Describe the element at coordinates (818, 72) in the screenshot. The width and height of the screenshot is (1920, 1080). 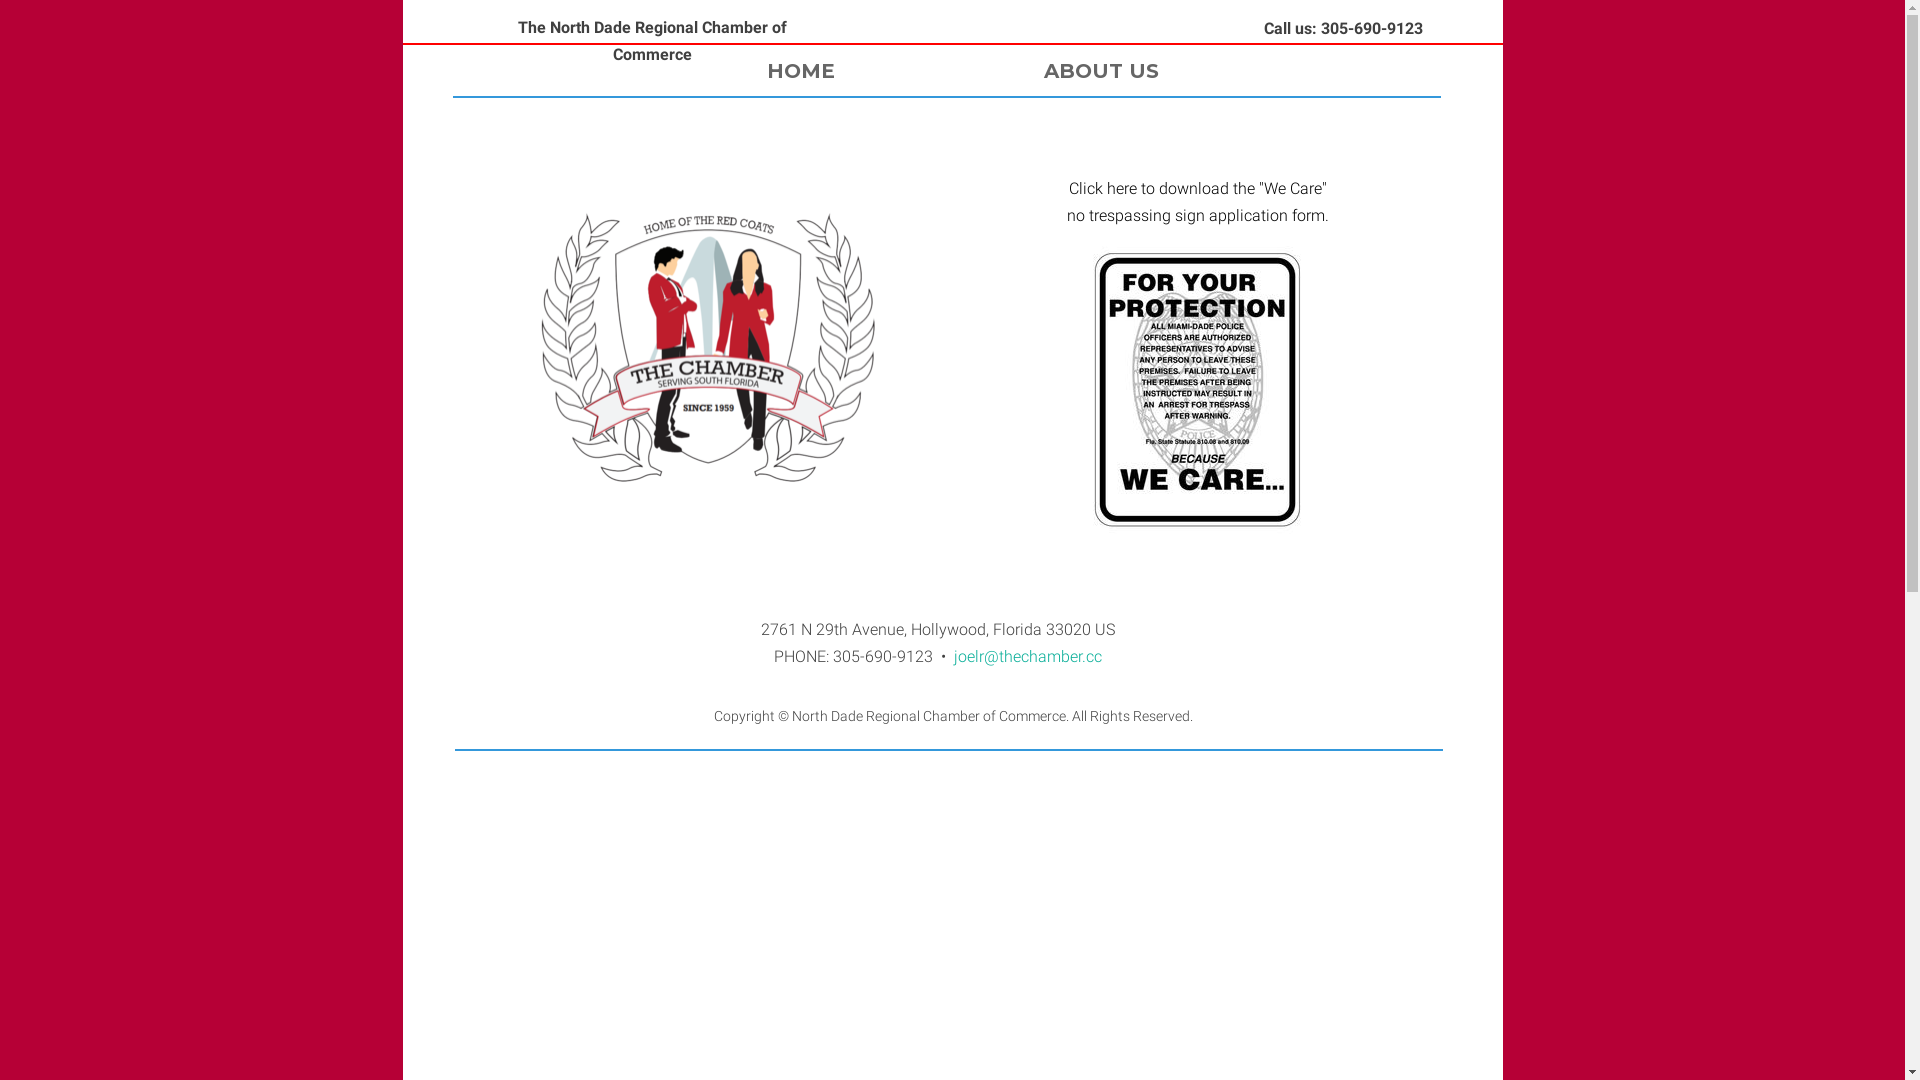
I see `HOME` at that location.